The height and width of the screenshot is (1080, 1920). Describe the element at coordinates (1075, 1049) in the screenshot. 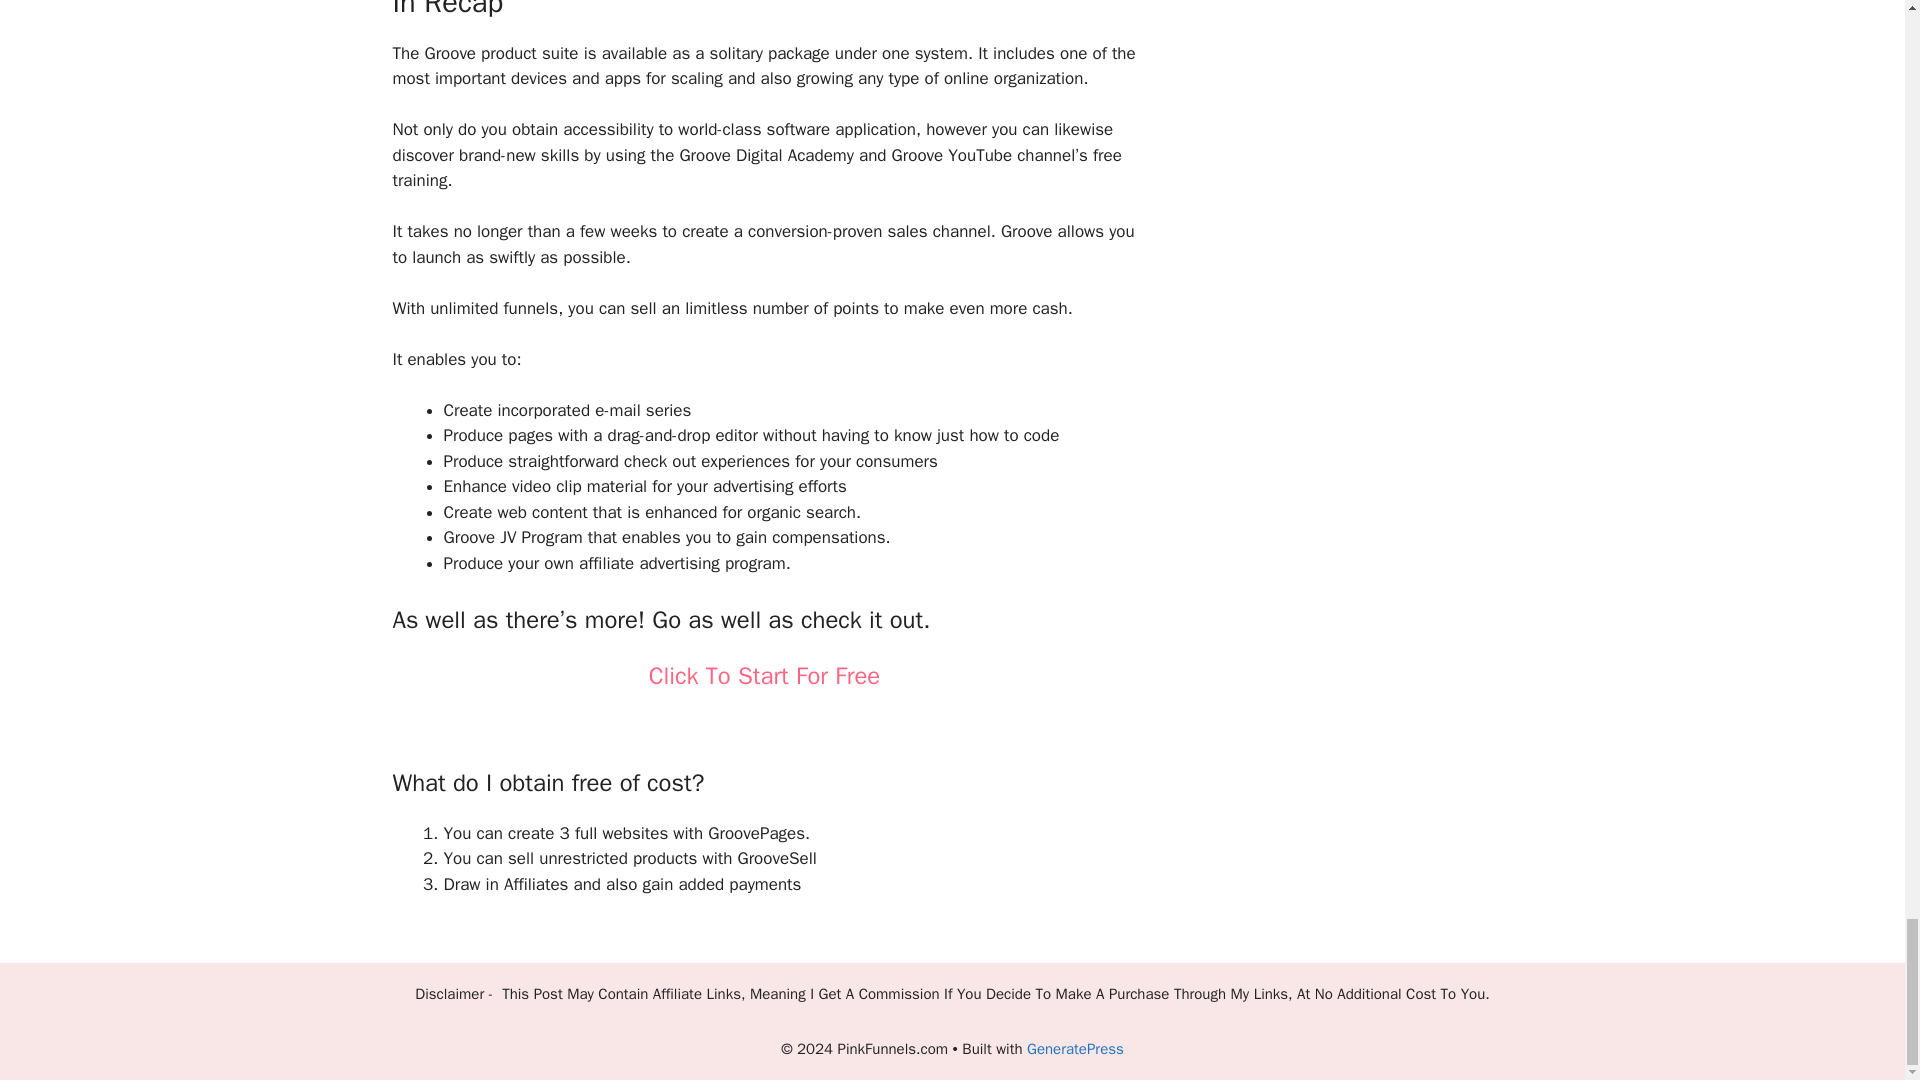

I see `GeneratePress` at that location.